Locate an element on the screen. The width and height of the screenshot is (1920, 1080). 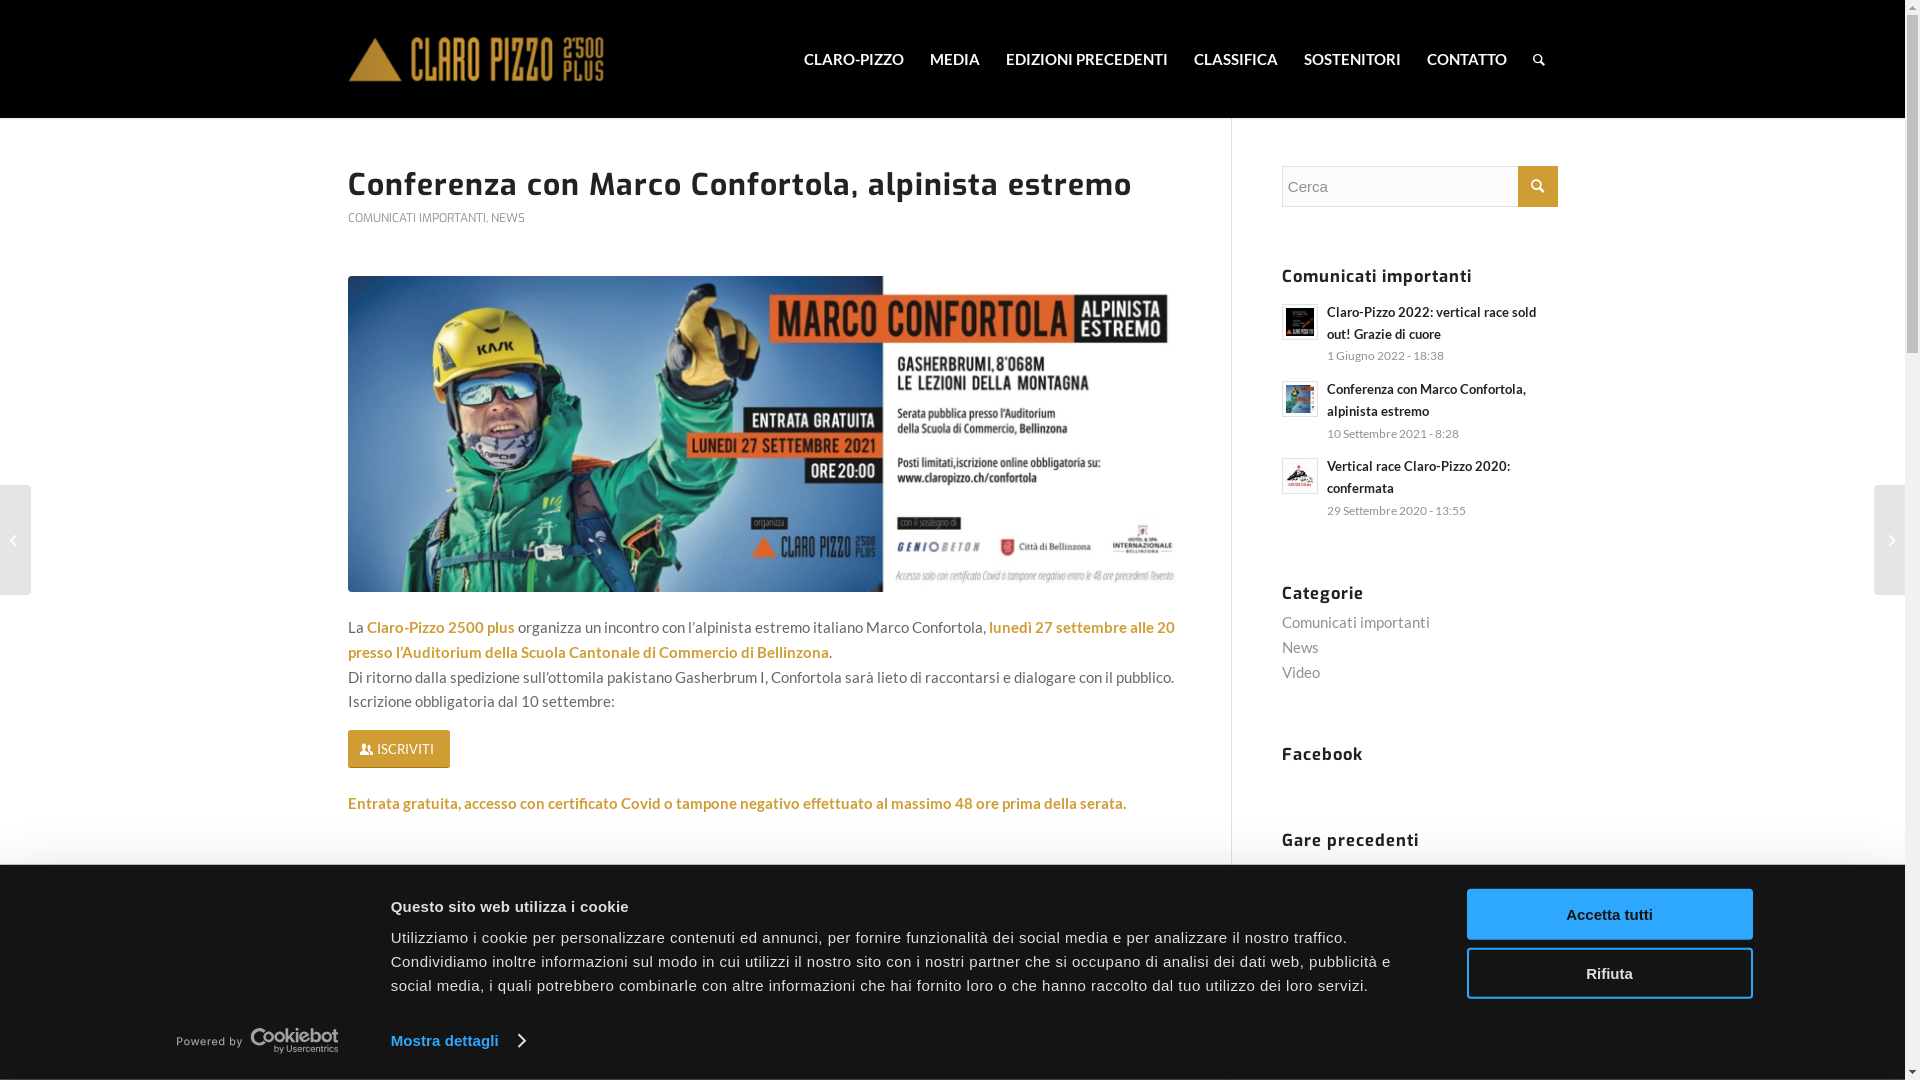
CONTATTO is located at coordinates (1467, 59).